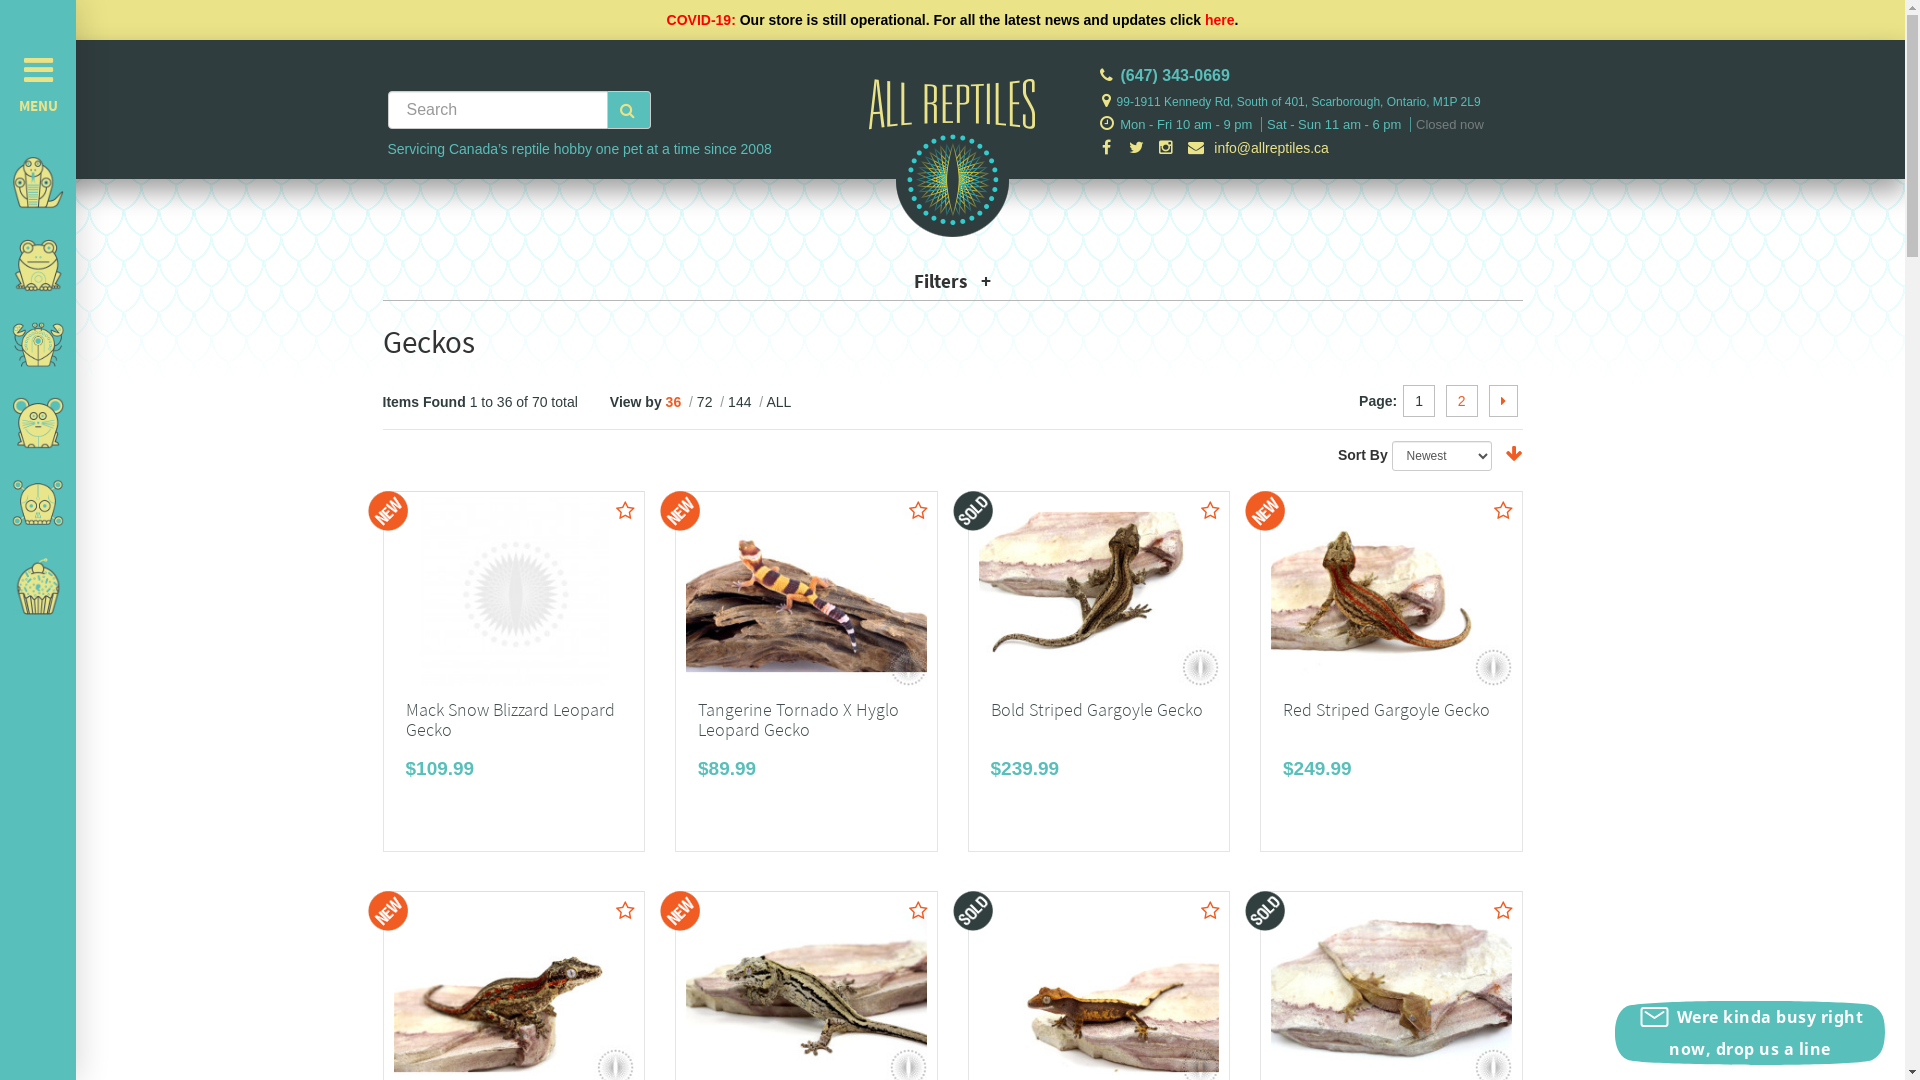  I want to click on Mack Snow Blizzard Leopard Gecko, so click(510, 720).